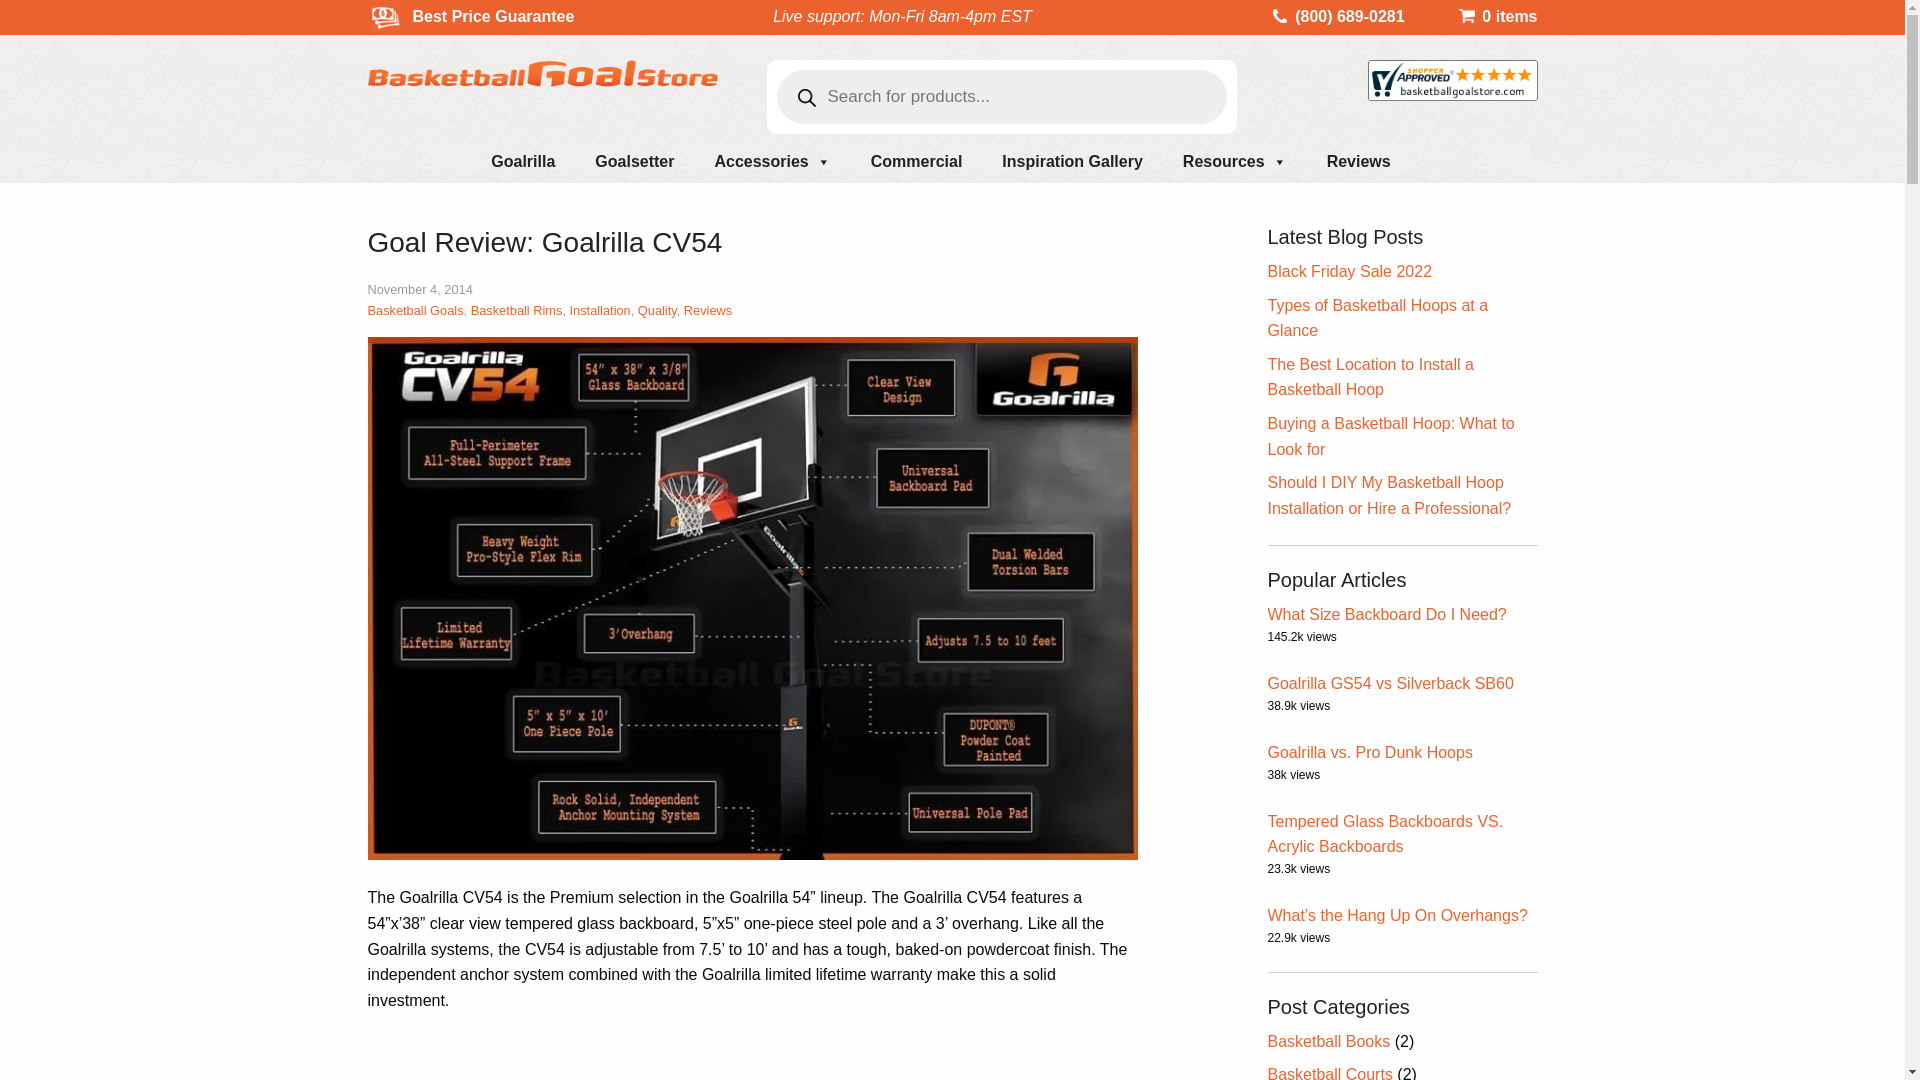  I want to click on Accessories, so click(772, 162).